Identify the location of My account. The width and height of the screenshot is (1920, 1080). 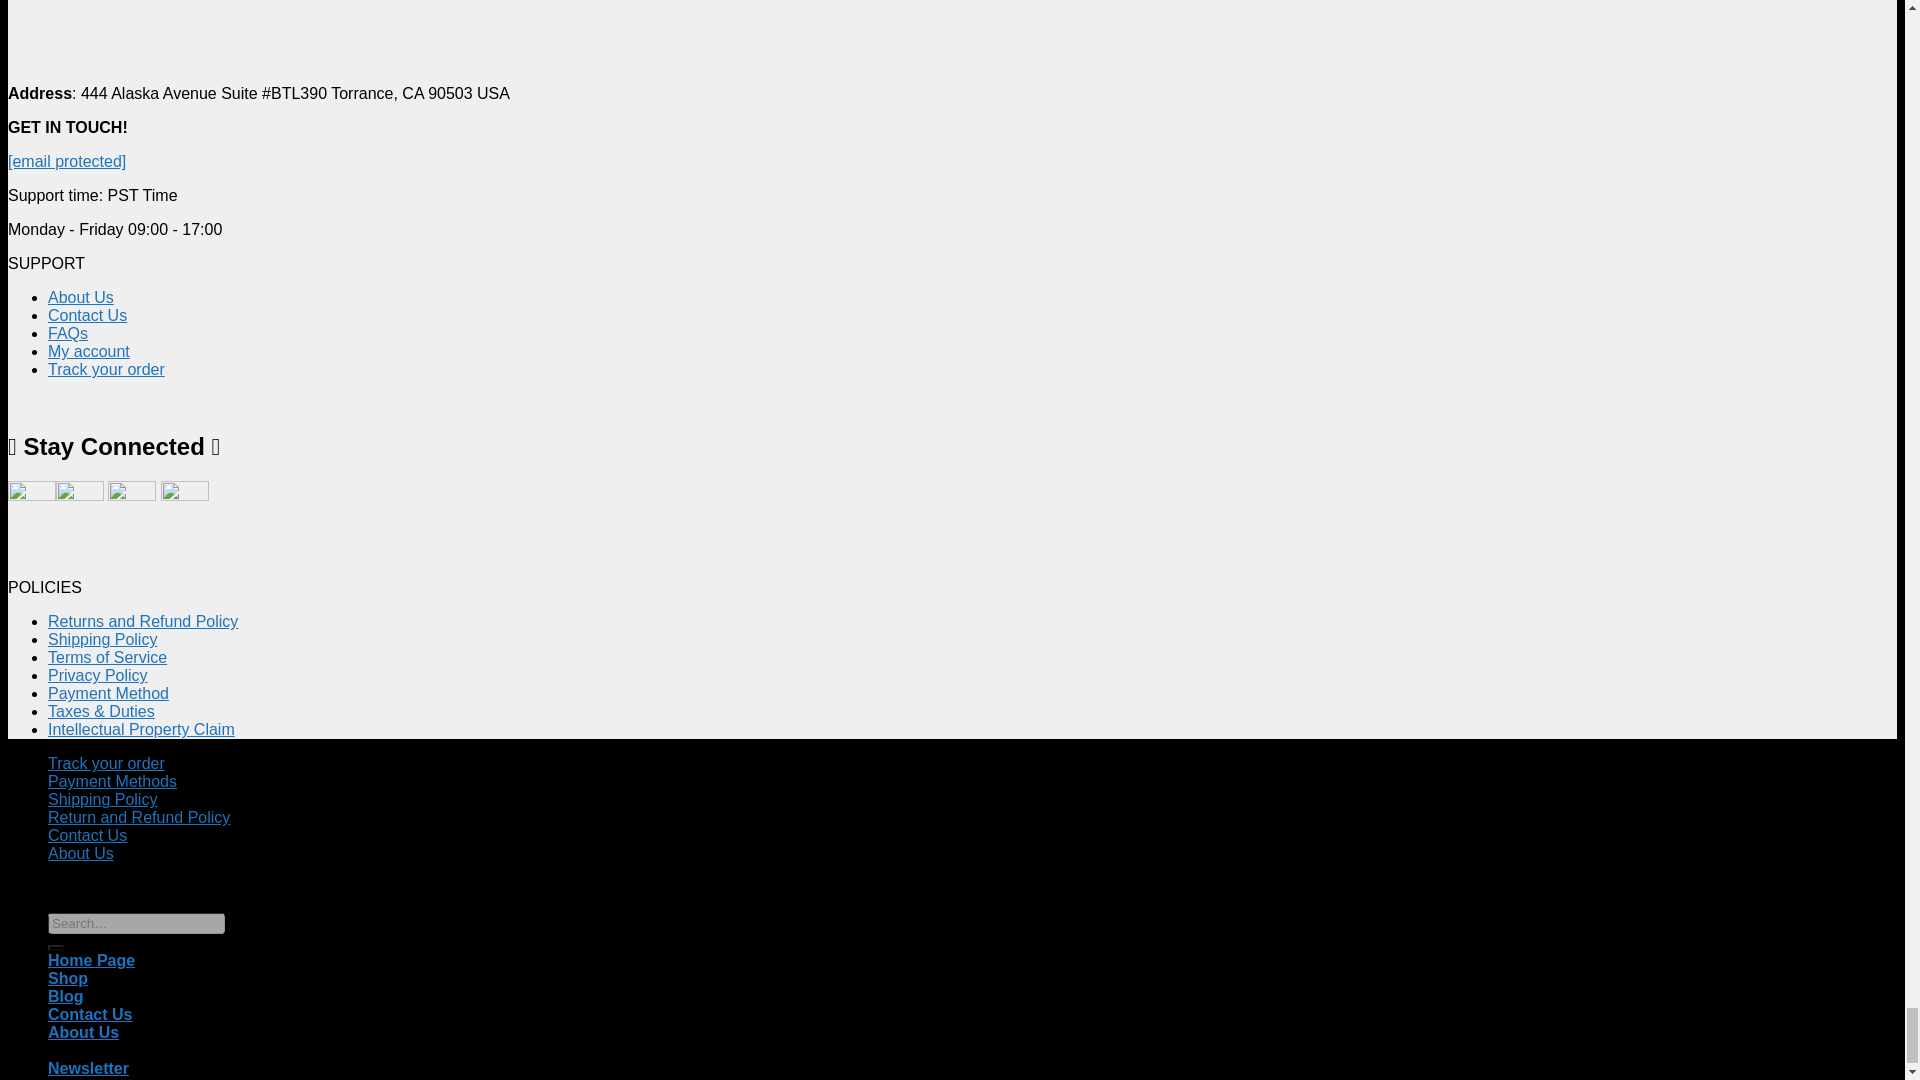
(89, 351).